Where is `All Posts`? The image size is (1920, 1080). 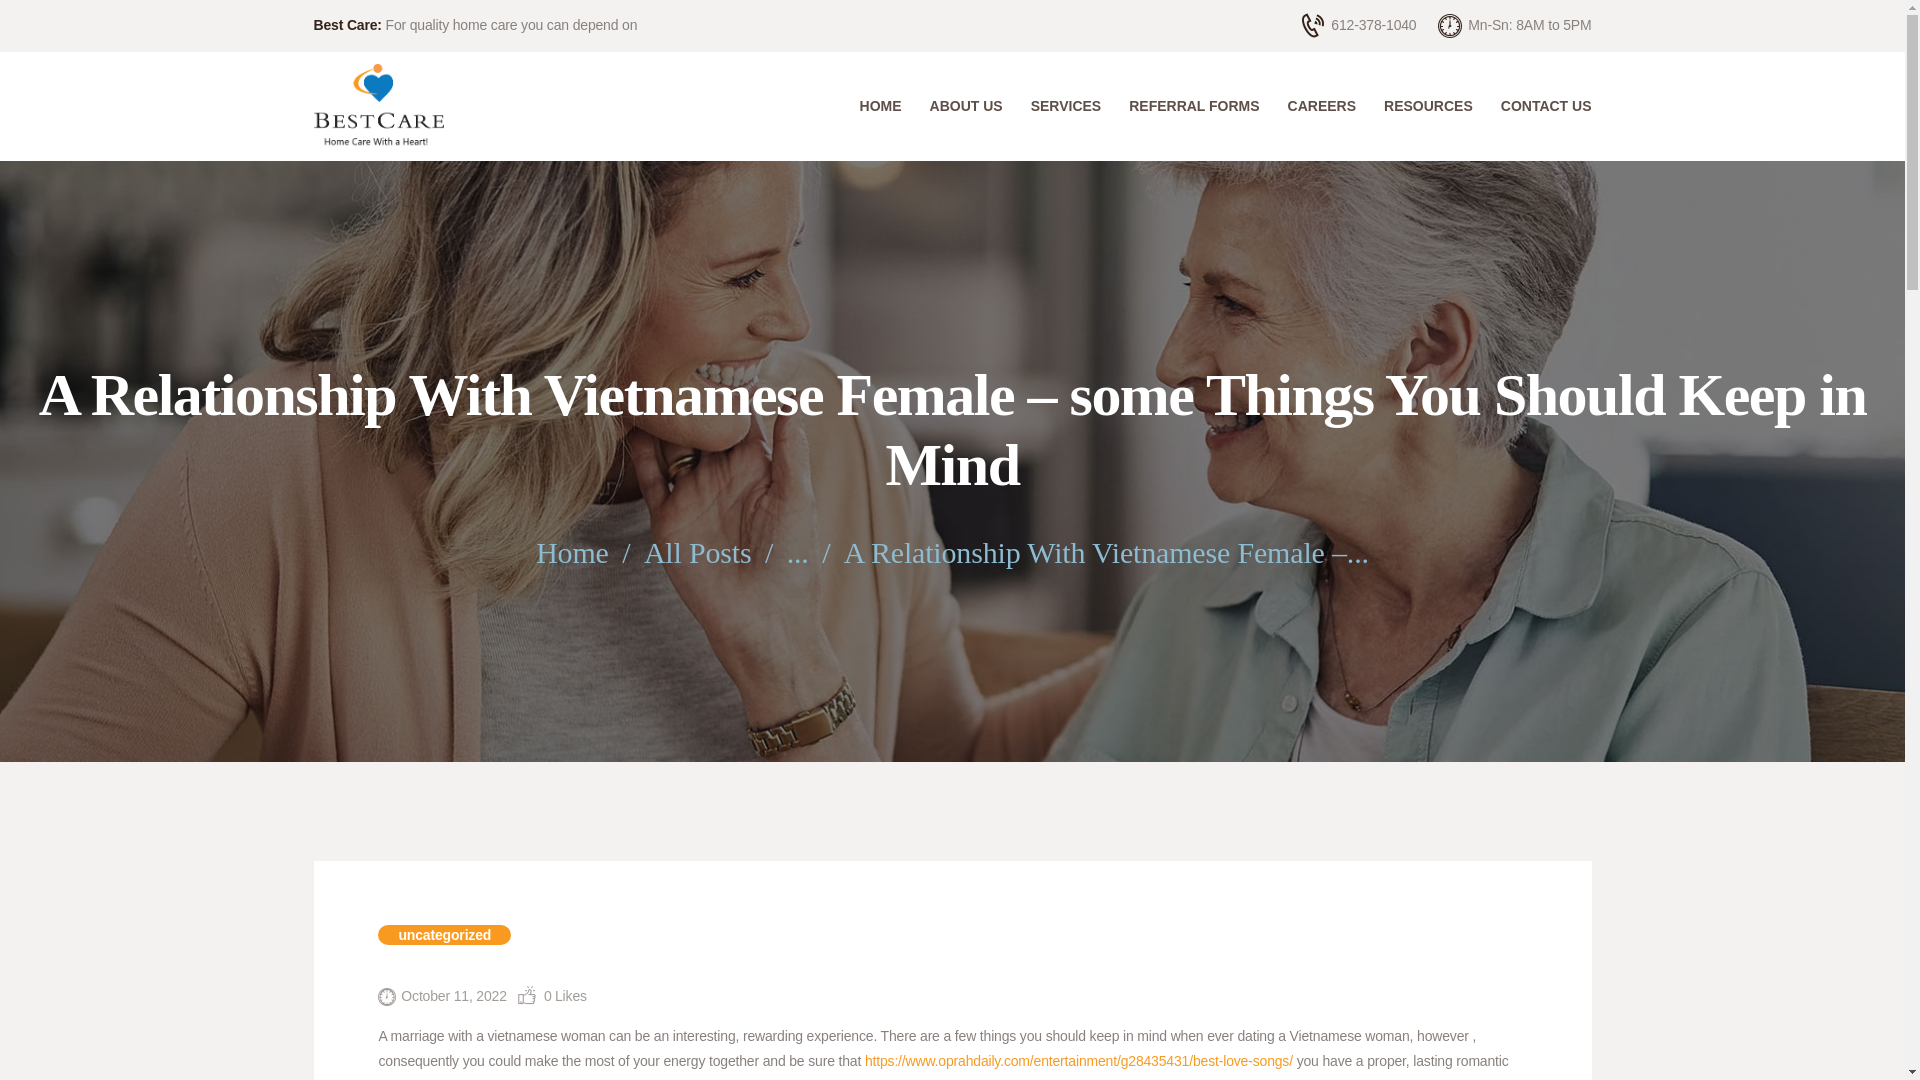
All Posts is located at coordinates (698, 552).